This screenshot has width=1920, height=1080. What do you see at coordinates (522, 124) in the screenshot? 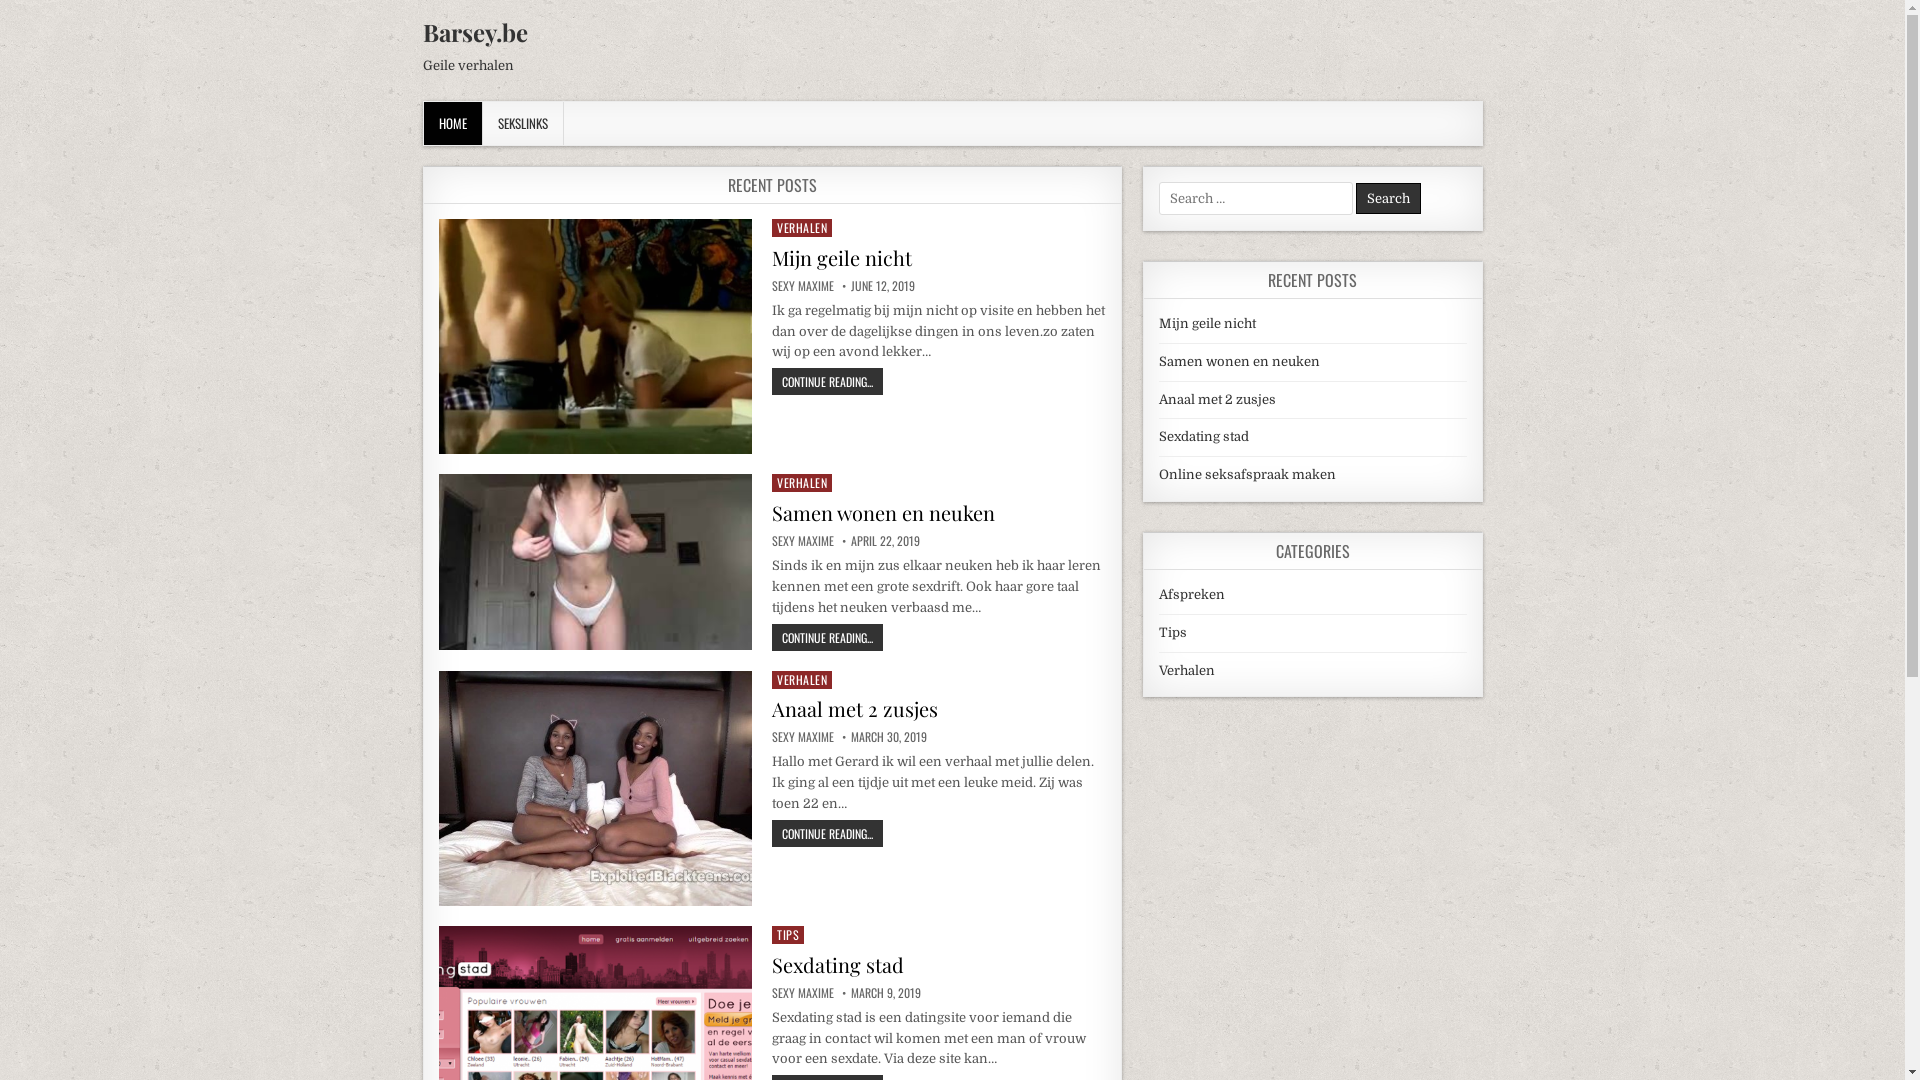
I see `SEKSLINKS` at bounding box center [522, 124].